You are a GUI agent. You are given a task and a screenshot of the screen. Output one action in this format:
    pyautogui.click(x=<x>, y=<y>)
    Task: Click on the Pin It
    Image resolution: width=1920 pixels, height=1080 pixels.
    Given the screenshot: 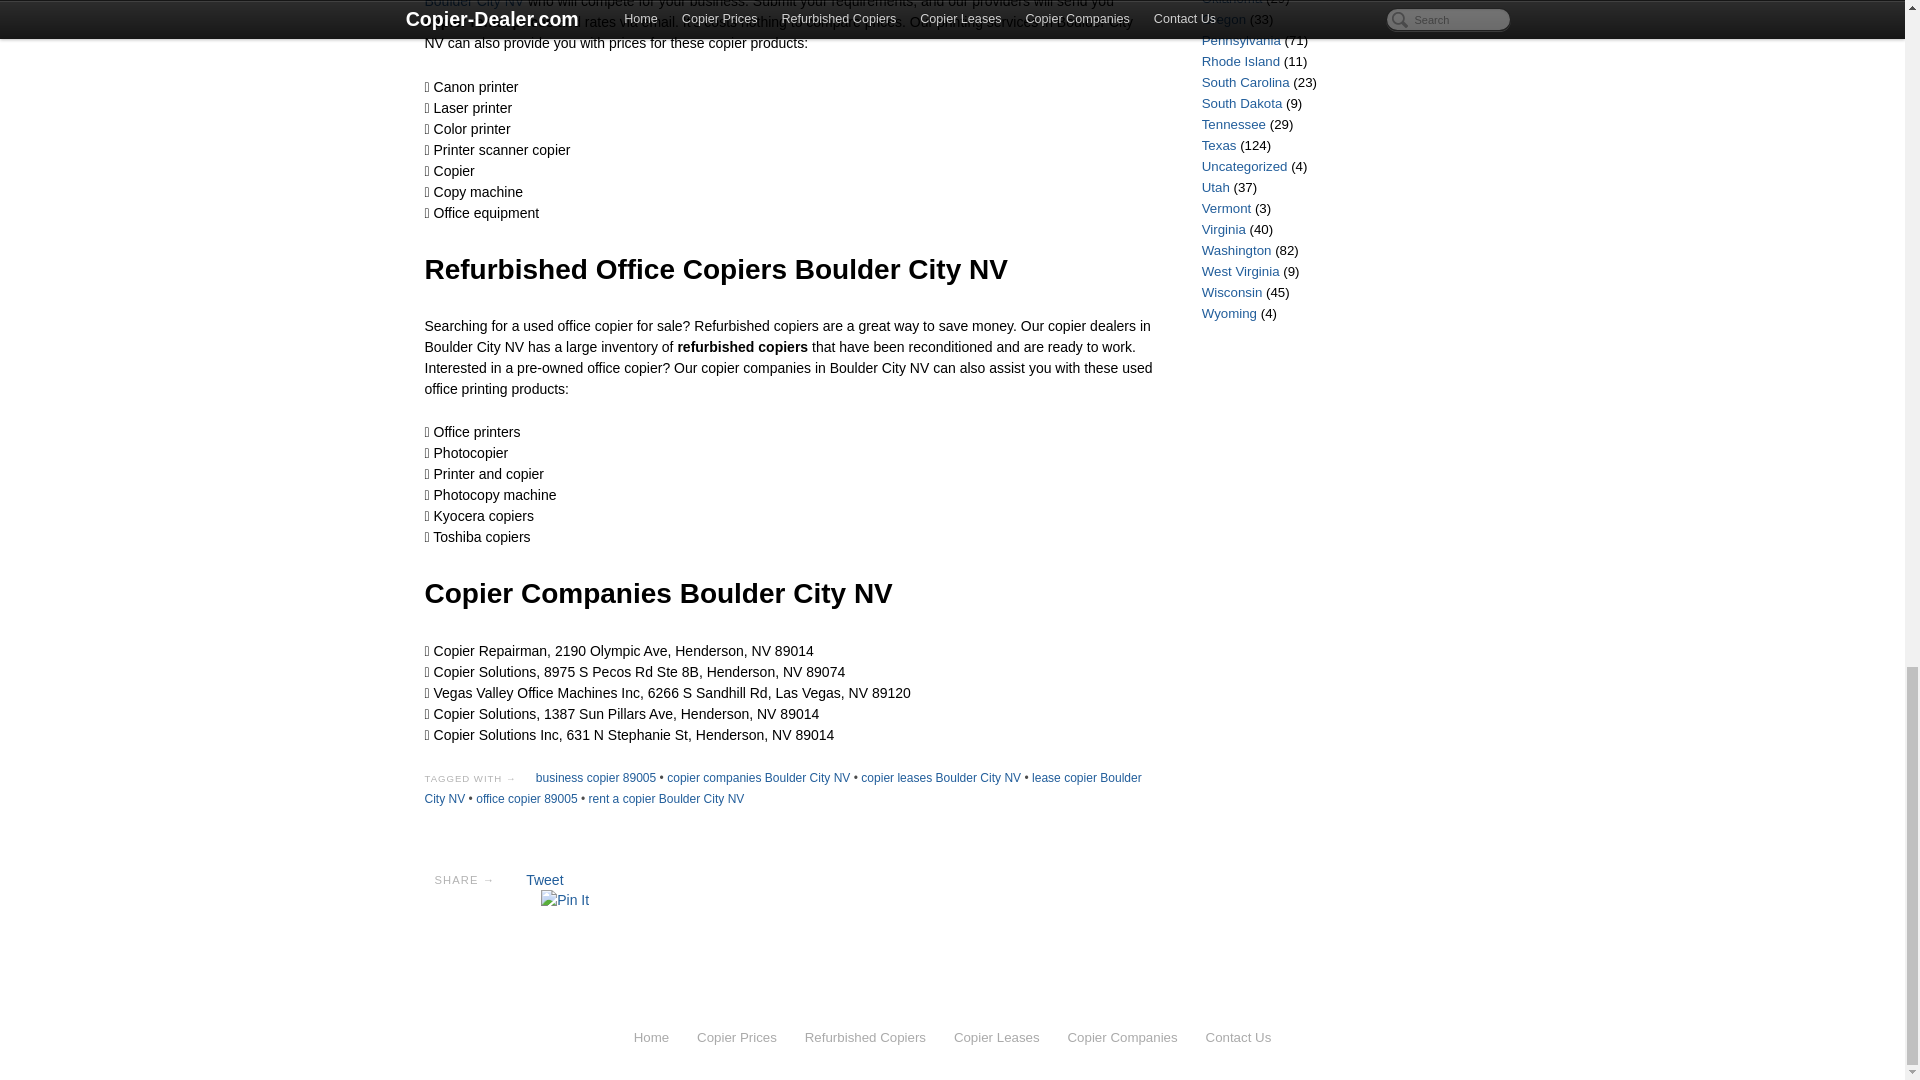 What is the action you would take?
    pyautogui.click(x=565, y=900)
    